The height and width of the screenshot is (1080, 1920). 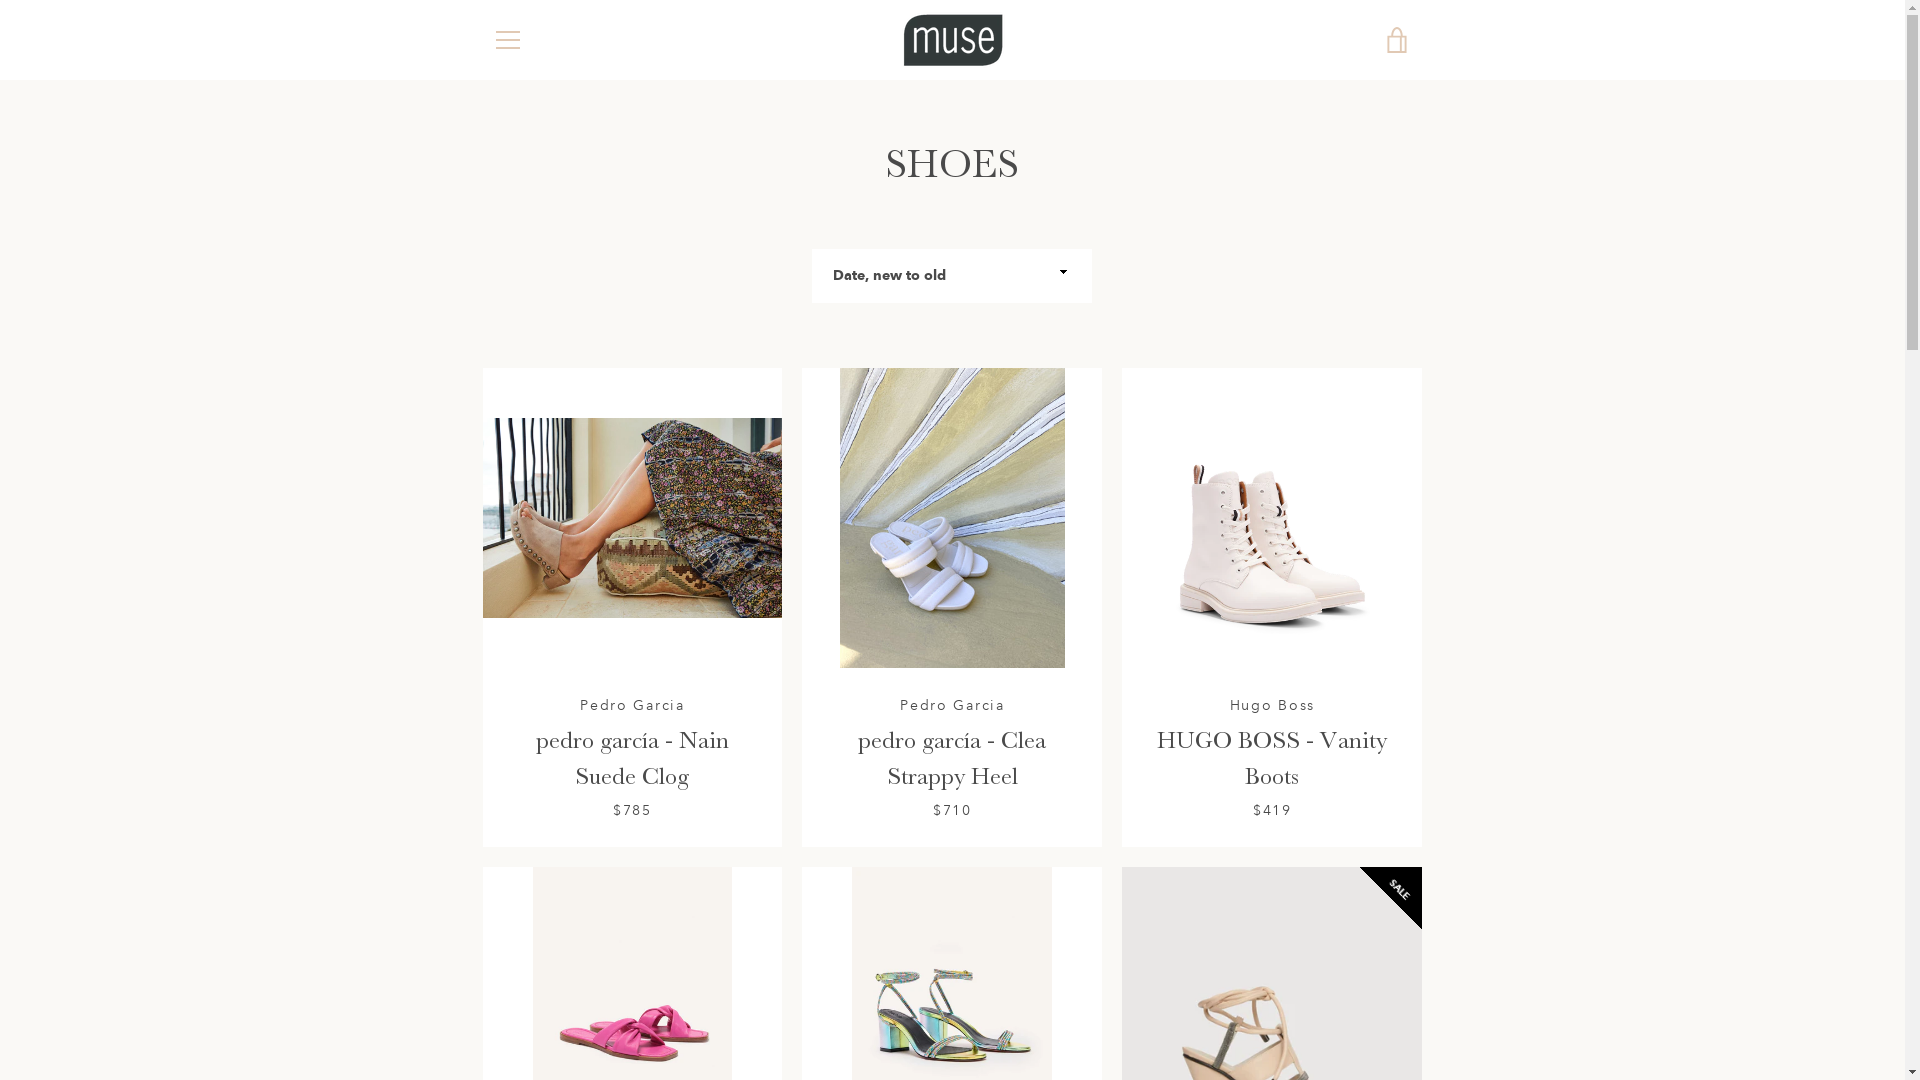 I want to click on SHIPPING & RETURNS, so click(x=564, y=832).